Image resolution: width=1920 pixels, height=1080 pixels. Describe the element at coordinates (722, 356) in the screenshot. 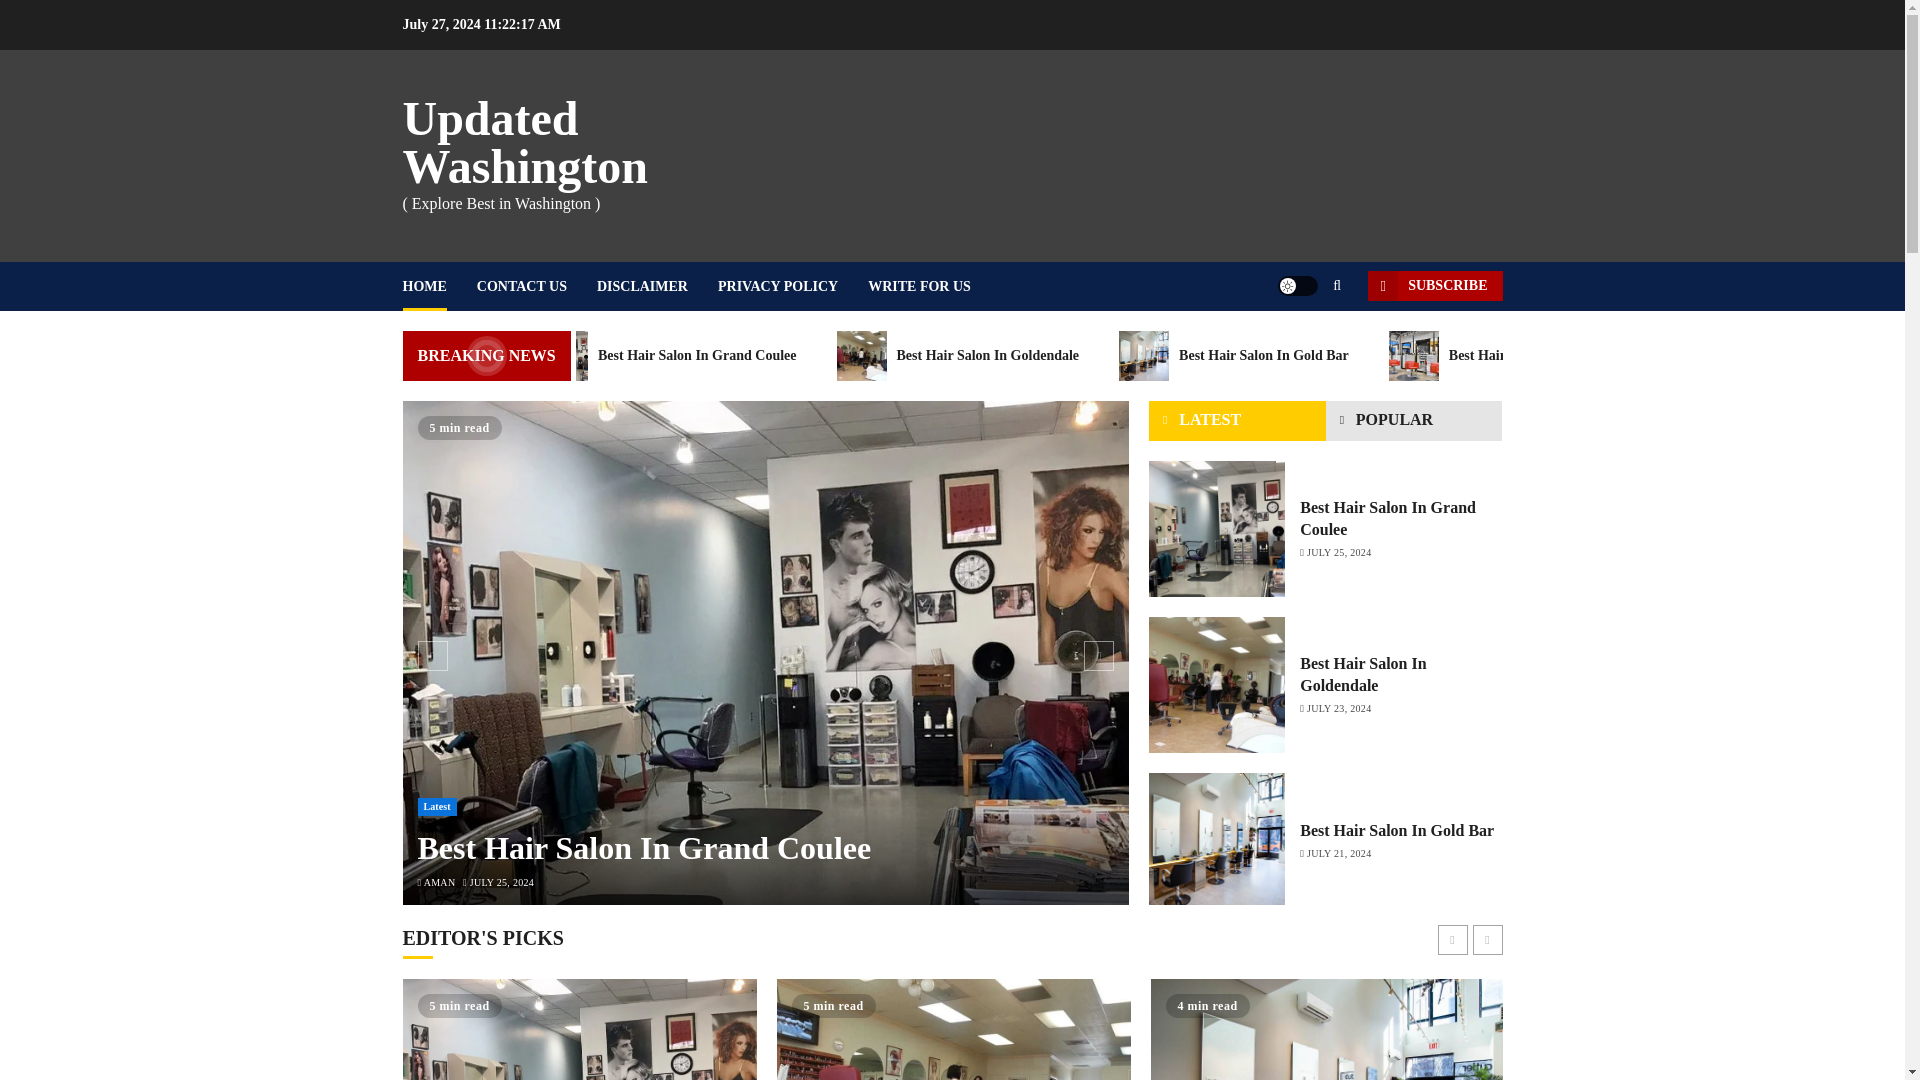

I see `Best Hair Salon In Grand Coulee` at that location.